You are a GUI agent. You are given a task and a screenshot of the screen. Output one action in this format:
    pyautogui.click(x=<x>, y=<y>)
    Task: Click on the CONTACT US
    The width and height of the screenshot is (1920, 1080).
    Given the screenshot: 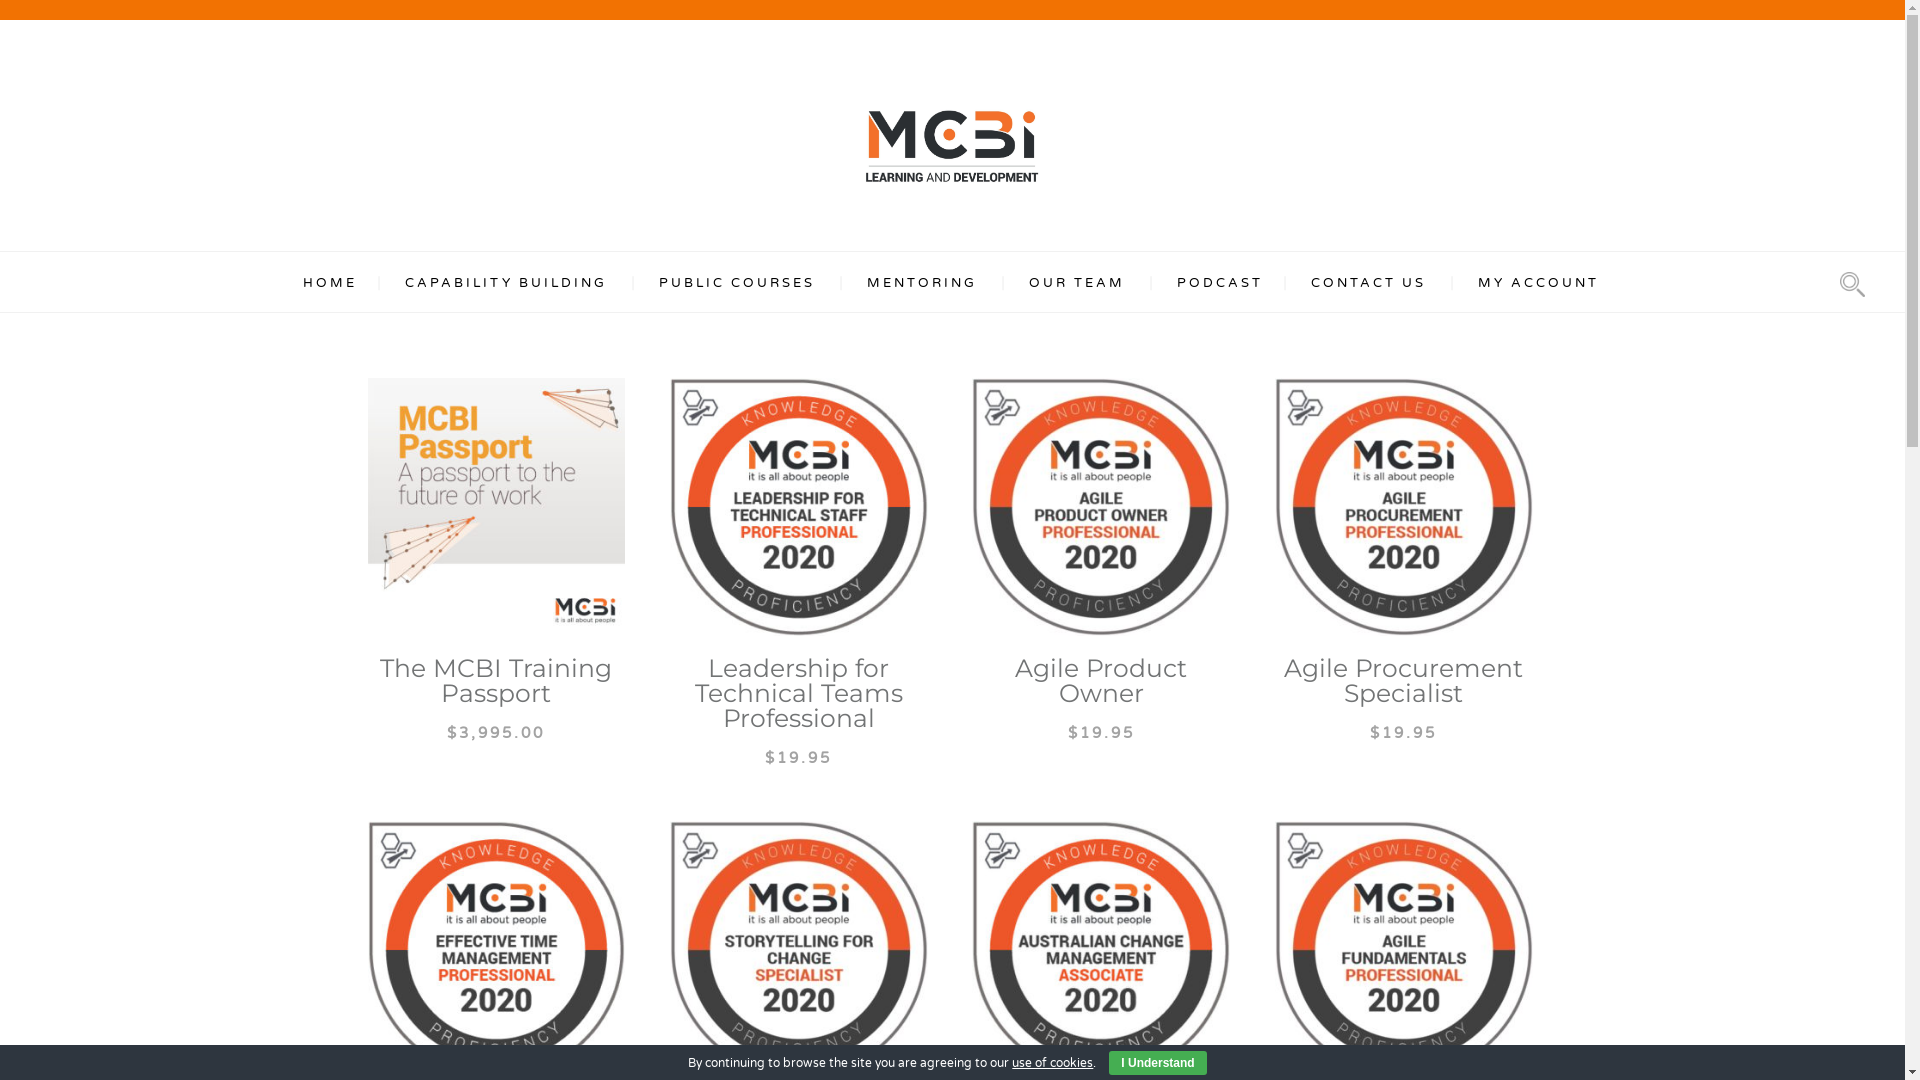 What is the action you would take?
    pyautogui.click(x=1368, y=283)
    